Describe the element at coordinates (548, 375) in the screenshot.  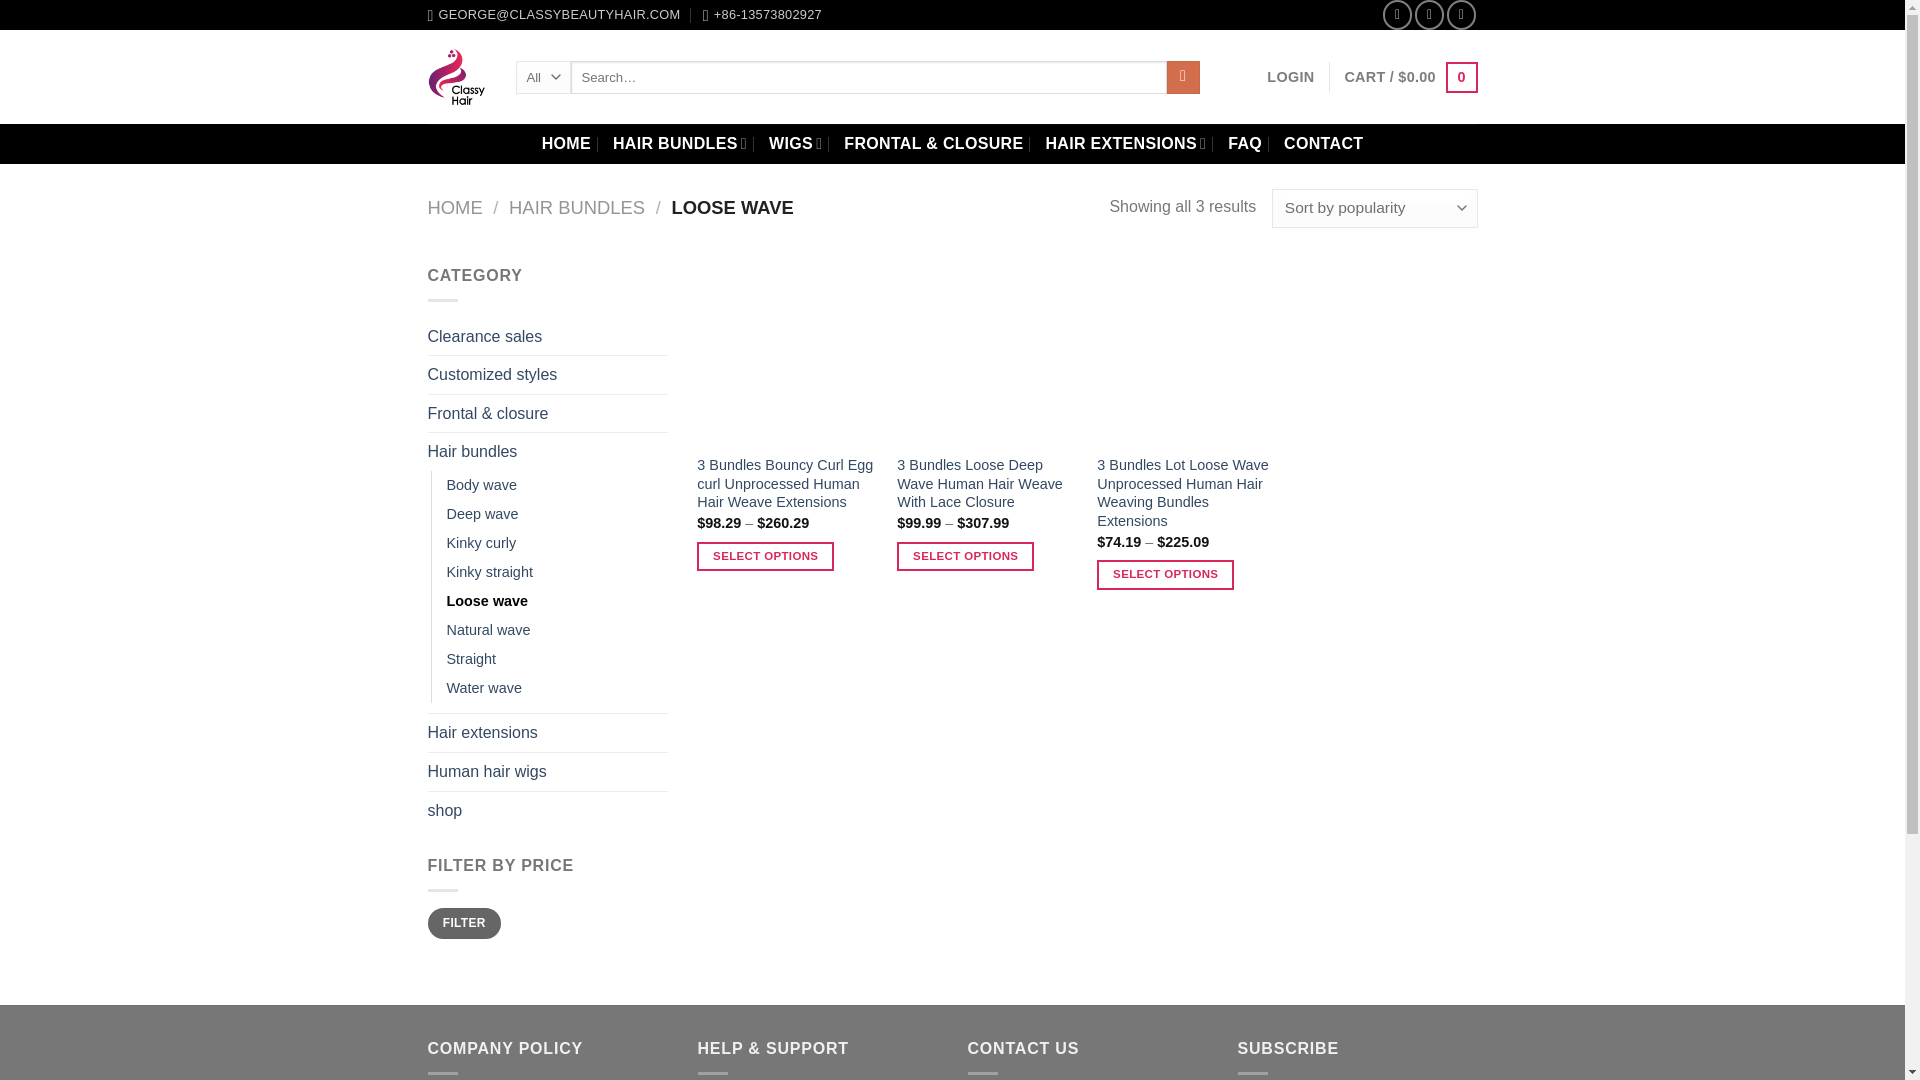
I see `Customized styles` at that location.